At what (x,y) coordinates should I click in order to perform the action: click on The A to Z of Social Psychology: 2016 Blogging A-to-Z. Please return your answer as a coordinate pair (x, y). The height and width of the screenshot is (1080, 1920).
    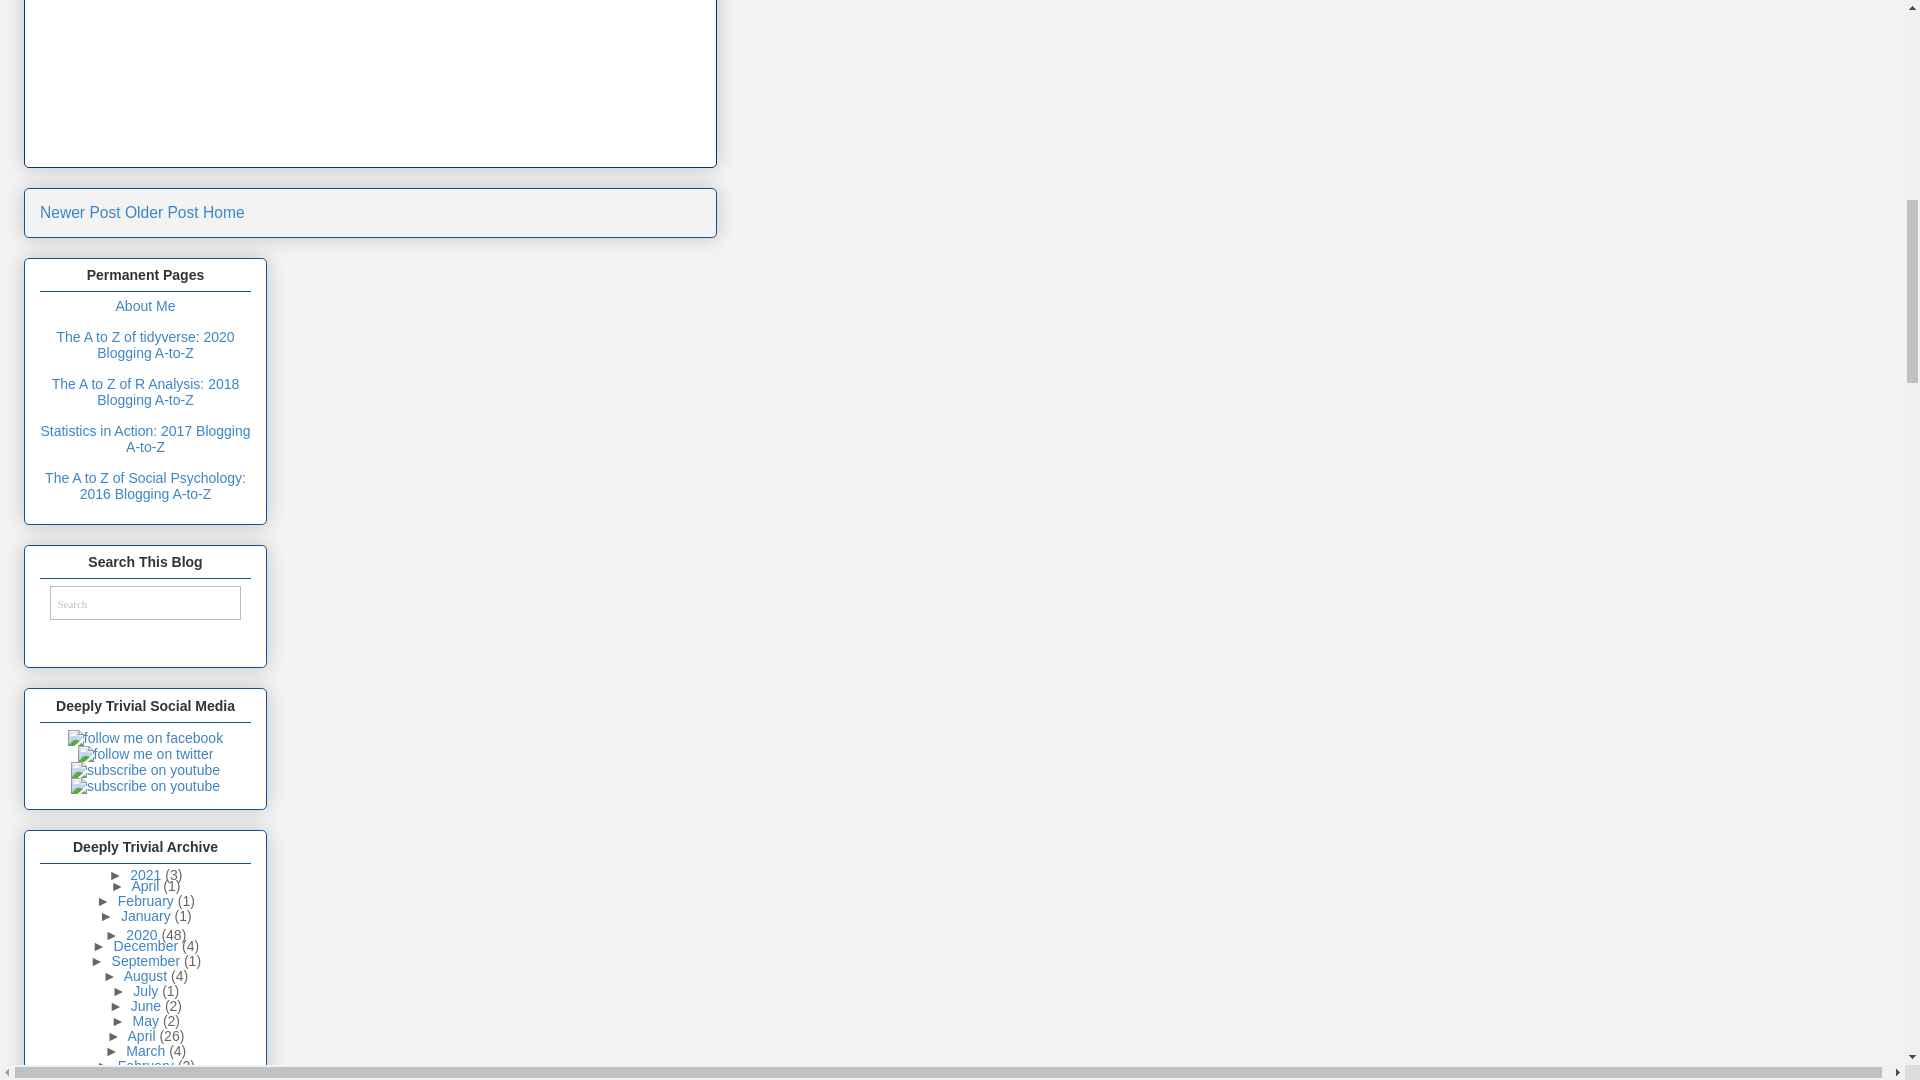
    Looking at the image, I should click on (144, 486).